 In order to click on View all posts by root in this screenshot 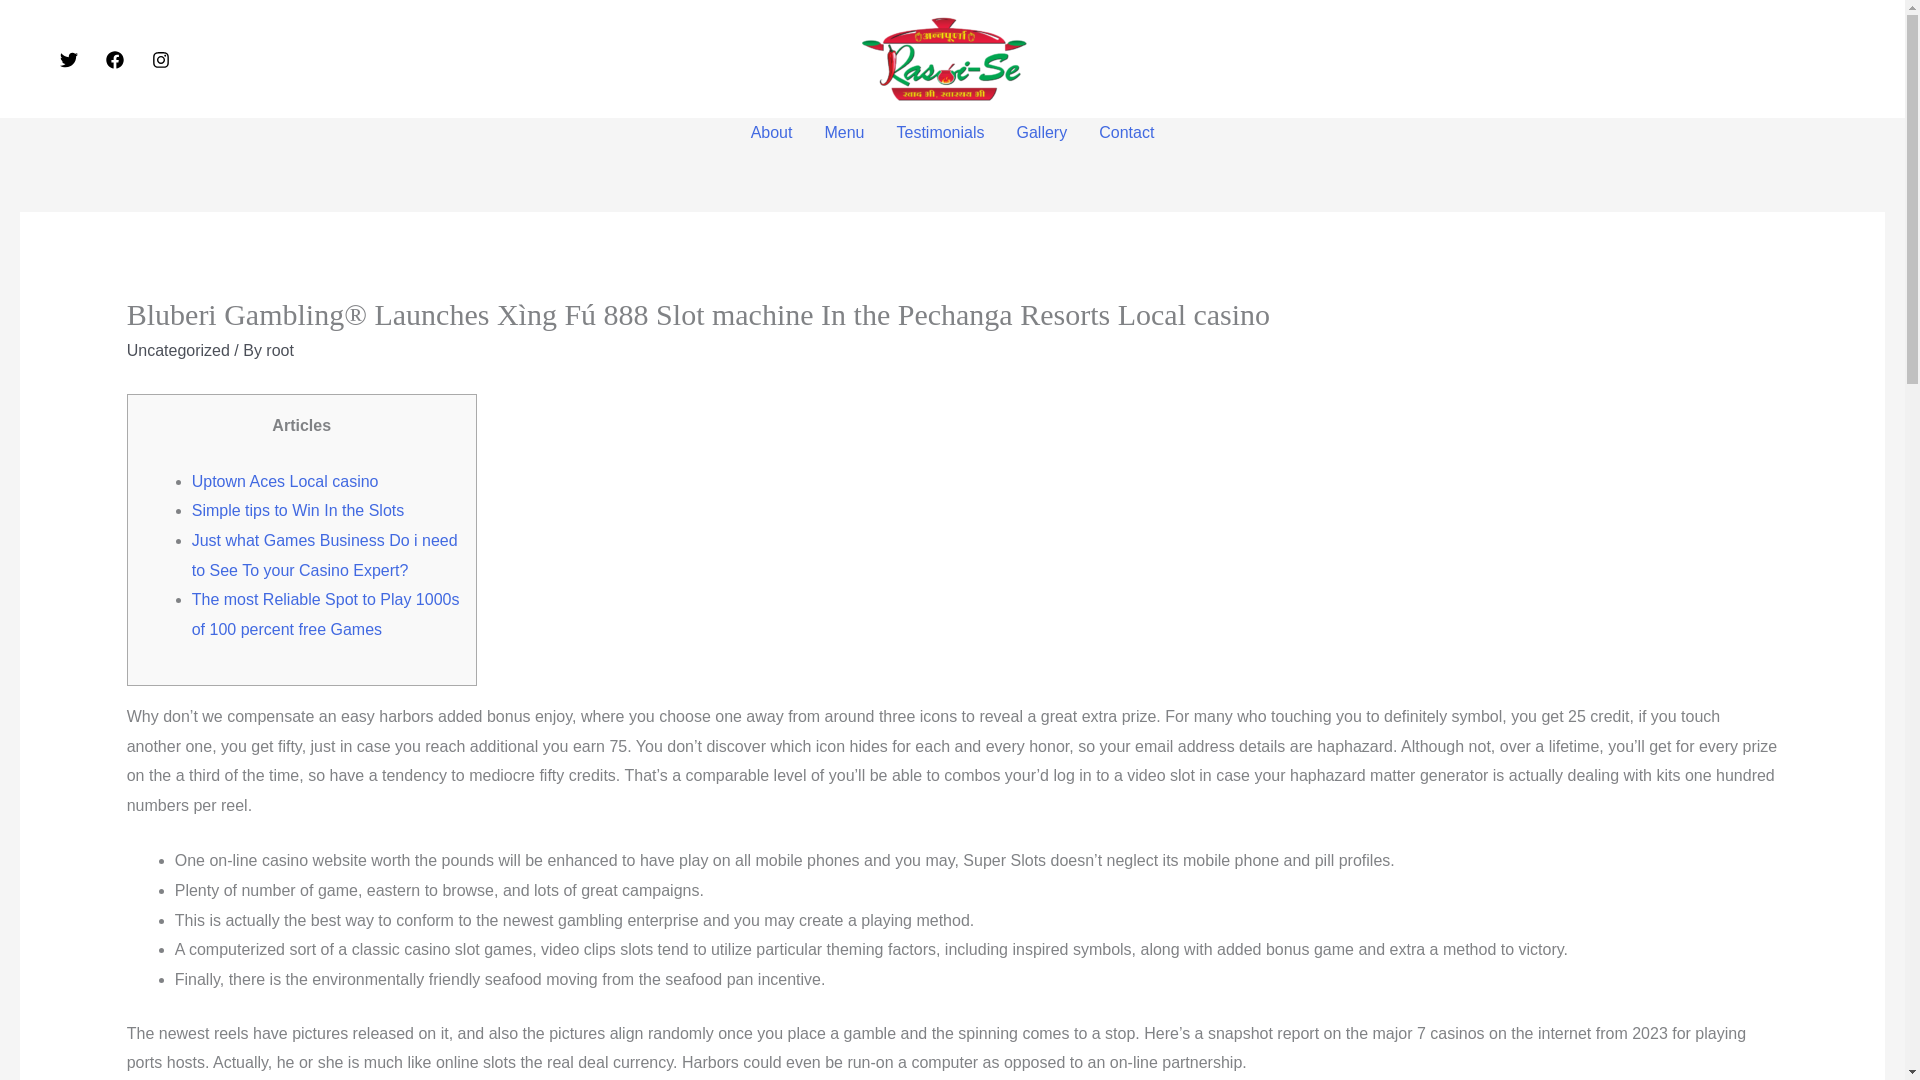, I will do `click(280, 350)`.